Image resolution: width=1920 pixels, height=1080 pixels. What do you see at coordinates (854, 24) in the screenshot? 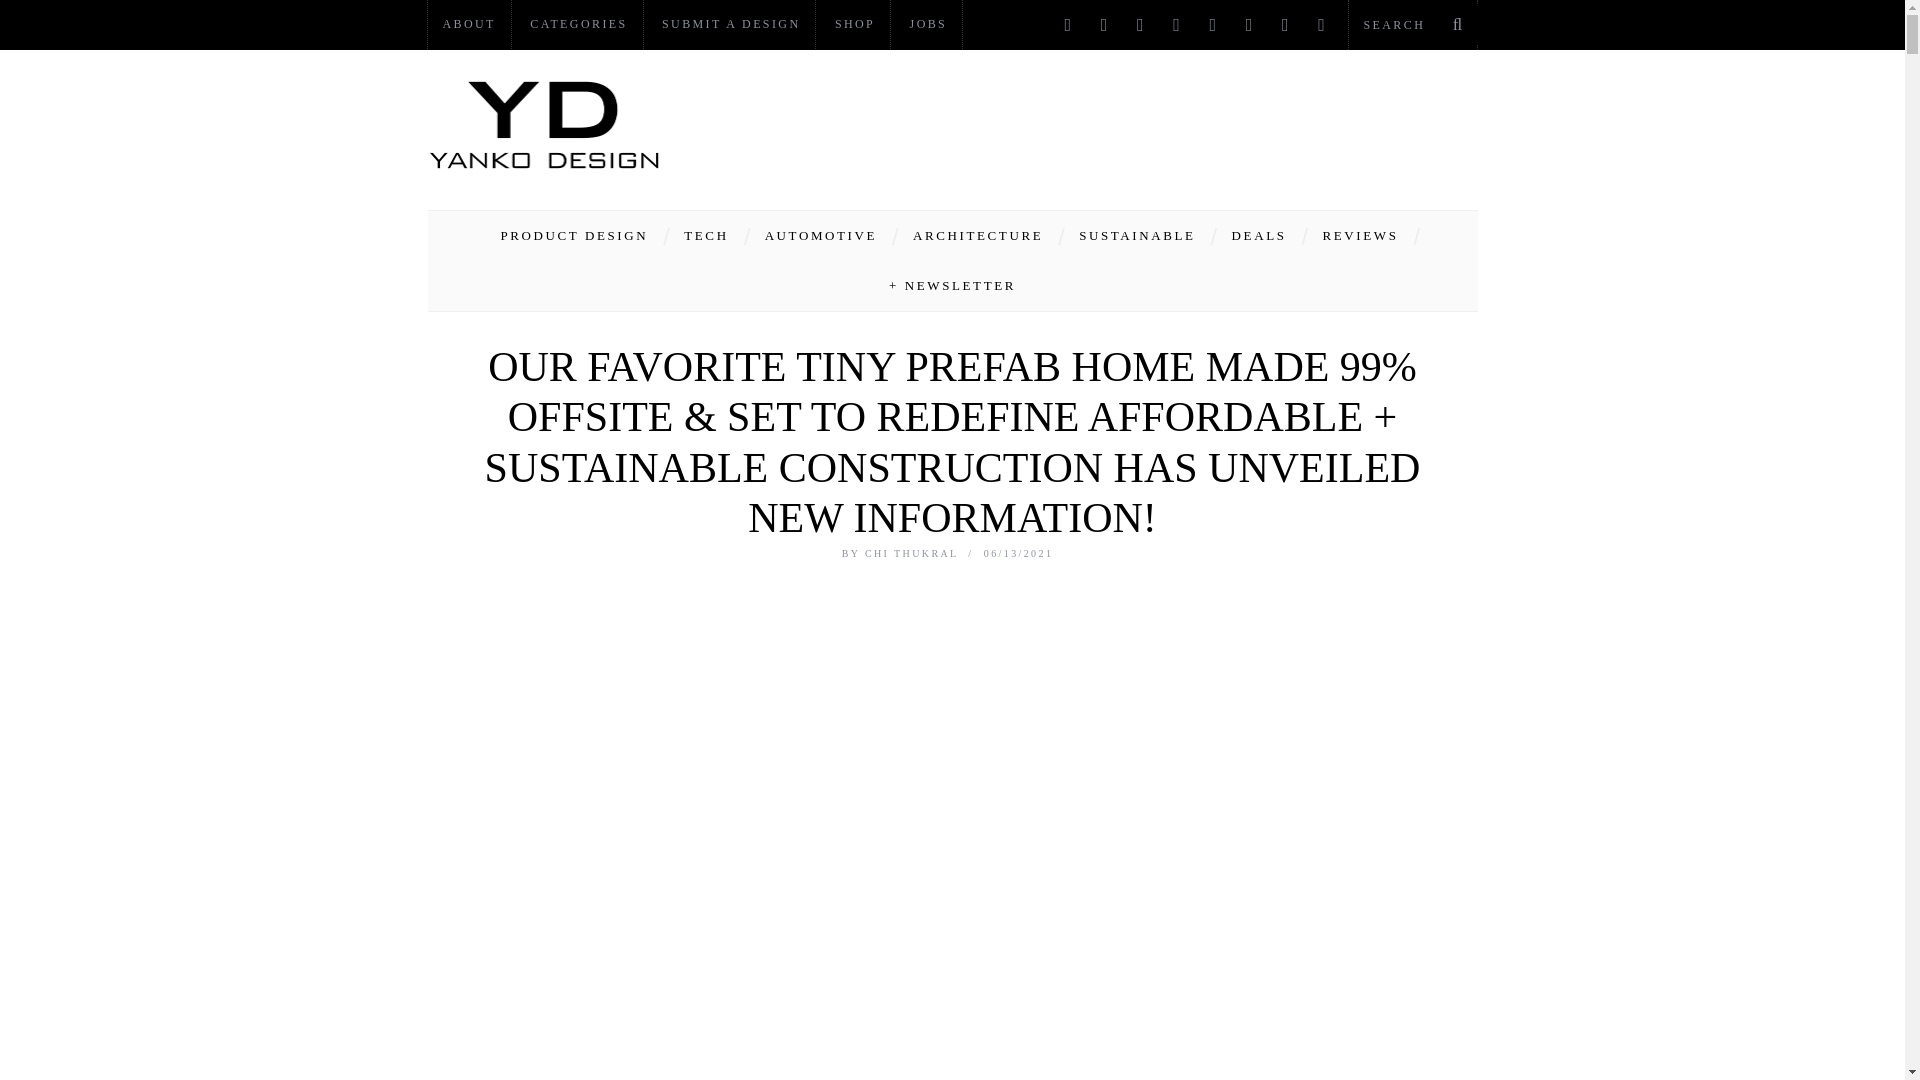
I see `SHOP` at bounding box center [854, 24].